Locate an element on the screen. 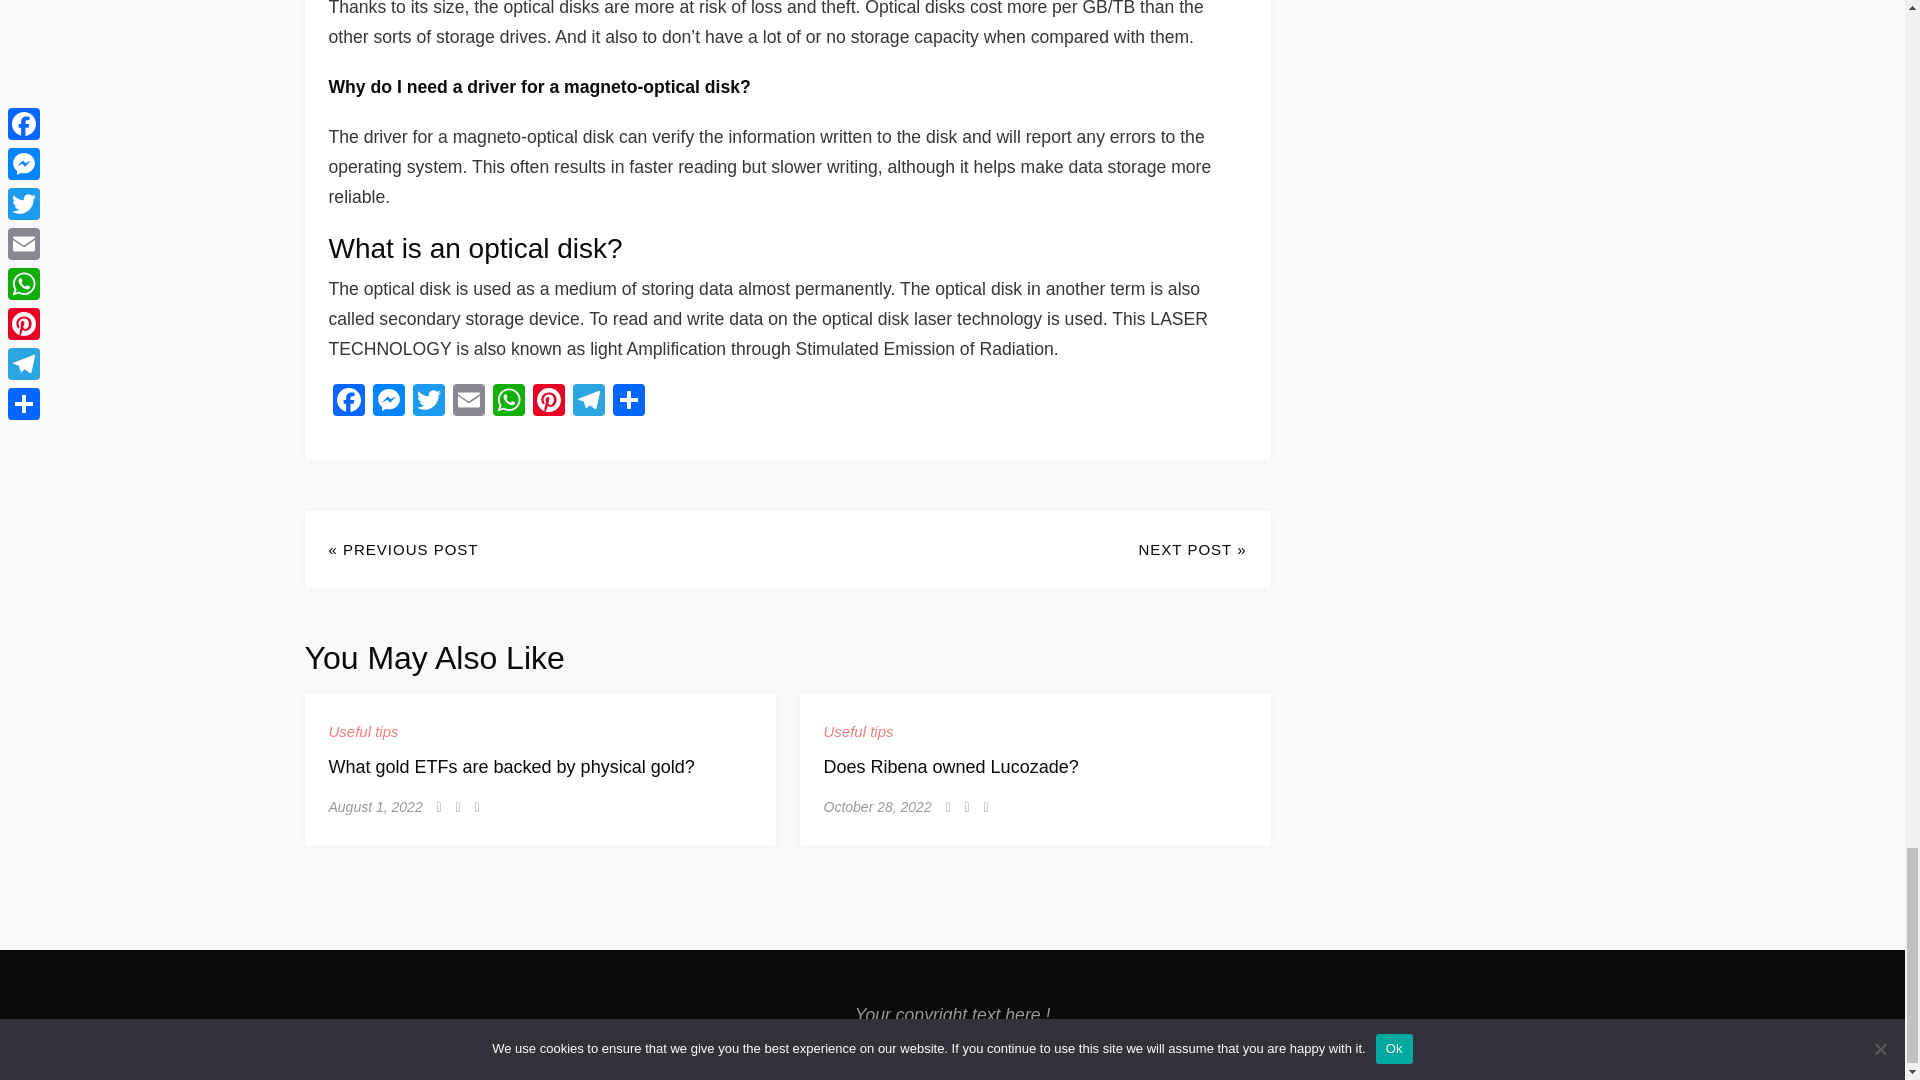 The width and height of the screenshot is (1920, 1080). Facebook is located at coordinates (348, 402).